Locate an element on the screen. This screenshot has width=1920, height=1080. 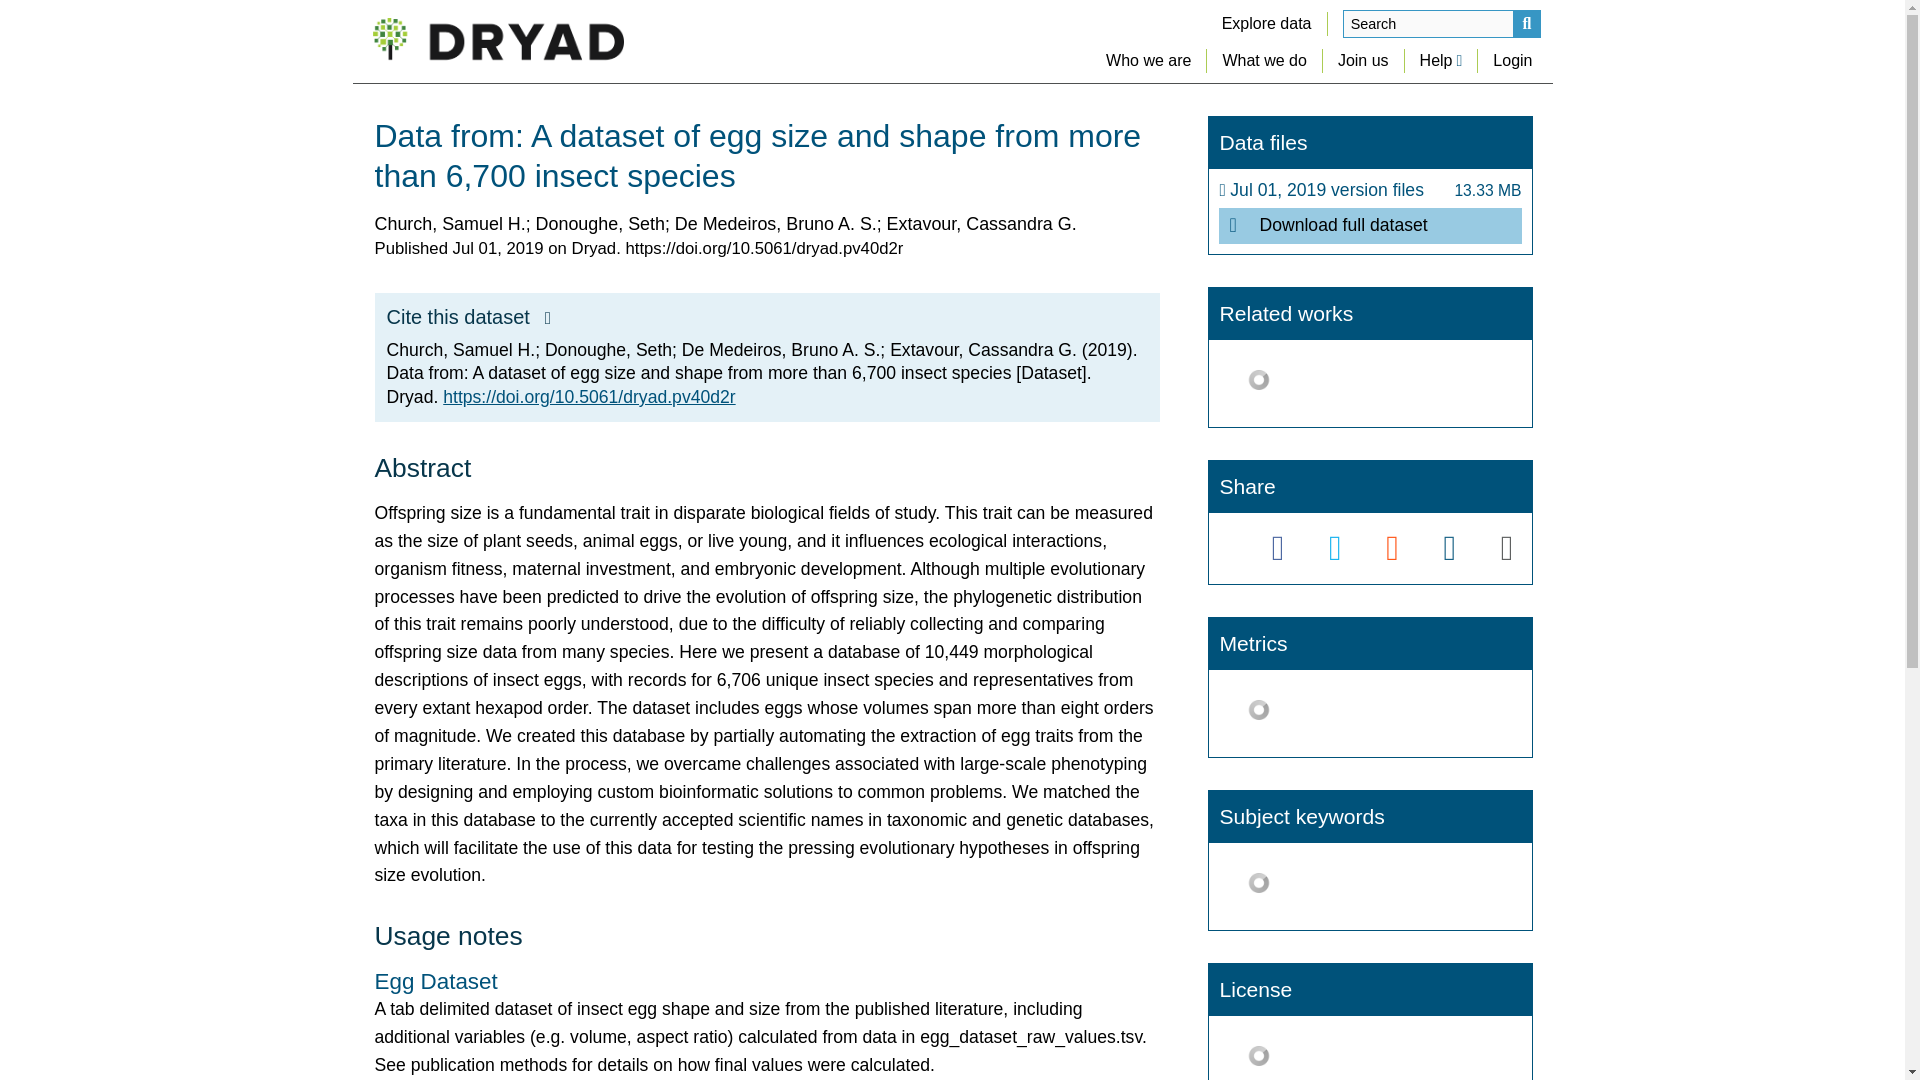
Who we are is located at coordinates (1148, 60).